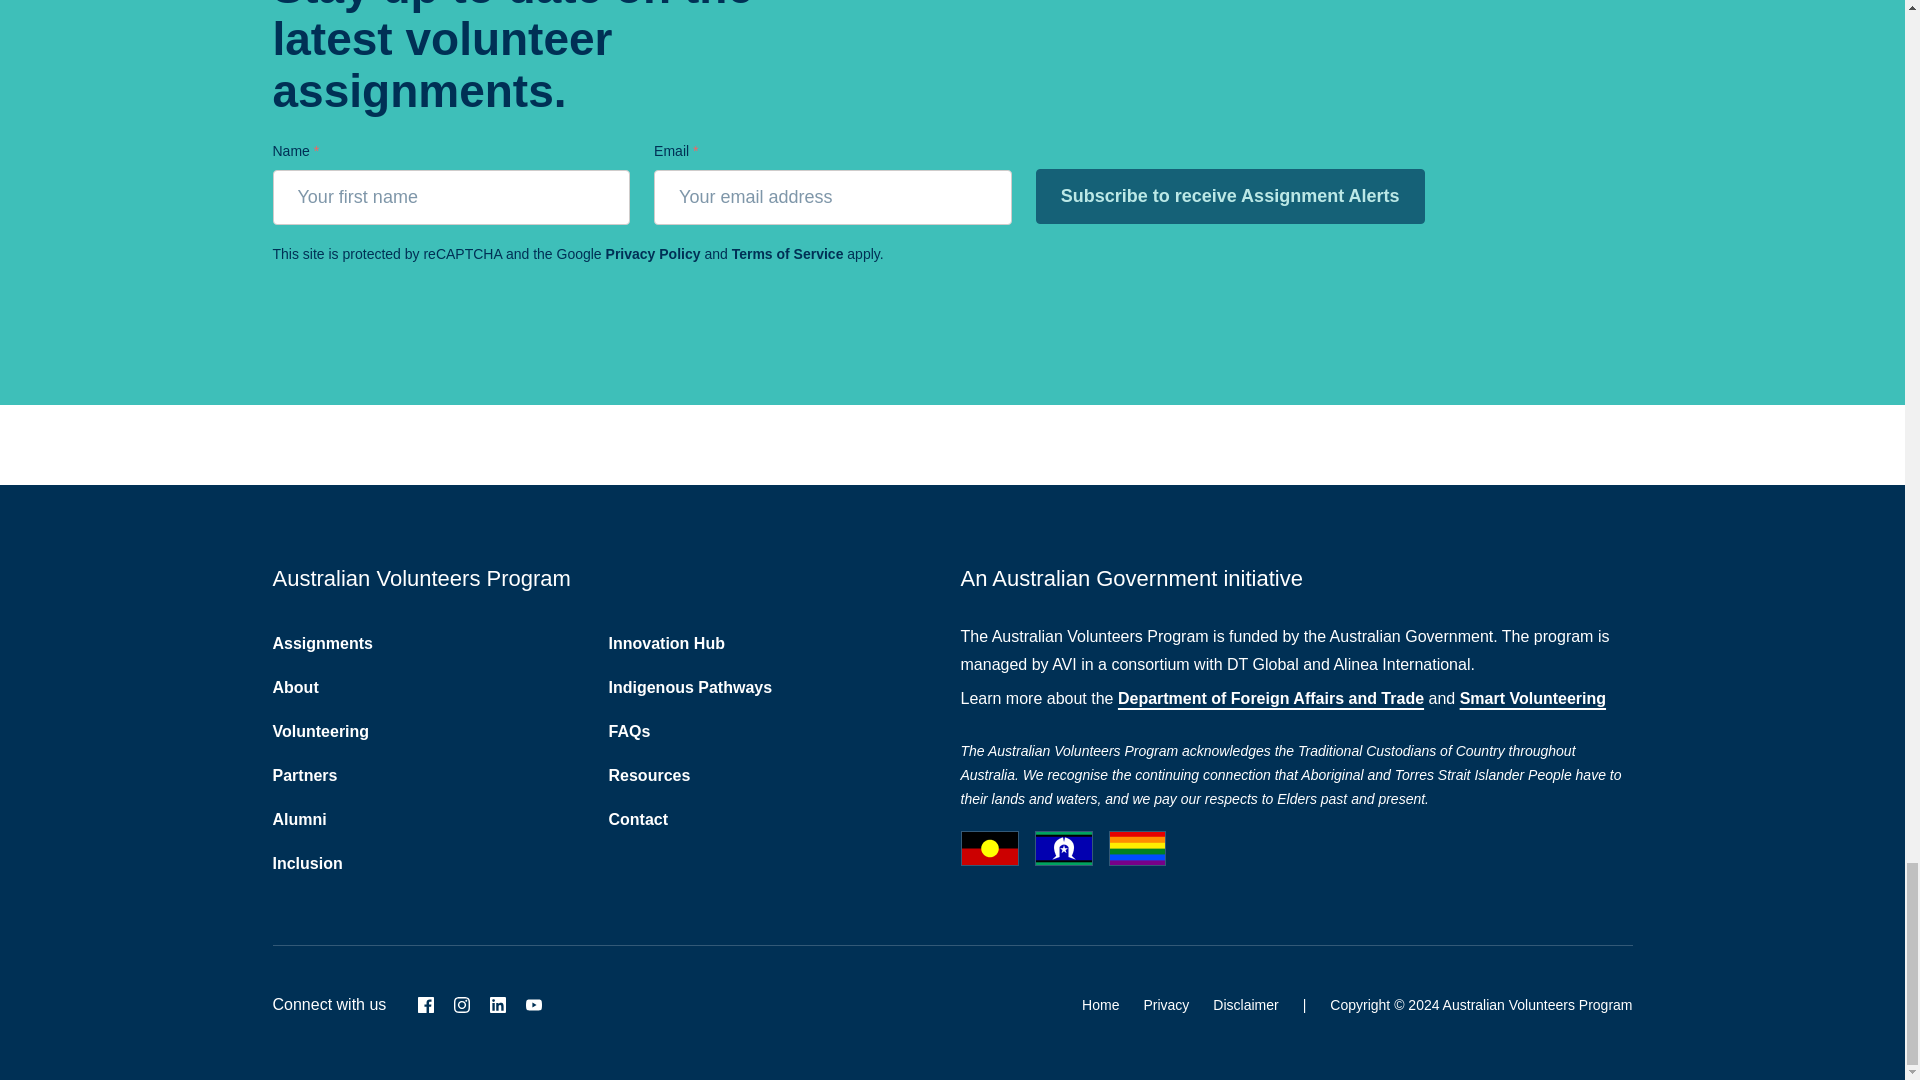 The width and height of the screenshot is (1920, 1080). Describe the element at coordinates (788, 254) in the screenshot. I see `Terms of Service` at that location.